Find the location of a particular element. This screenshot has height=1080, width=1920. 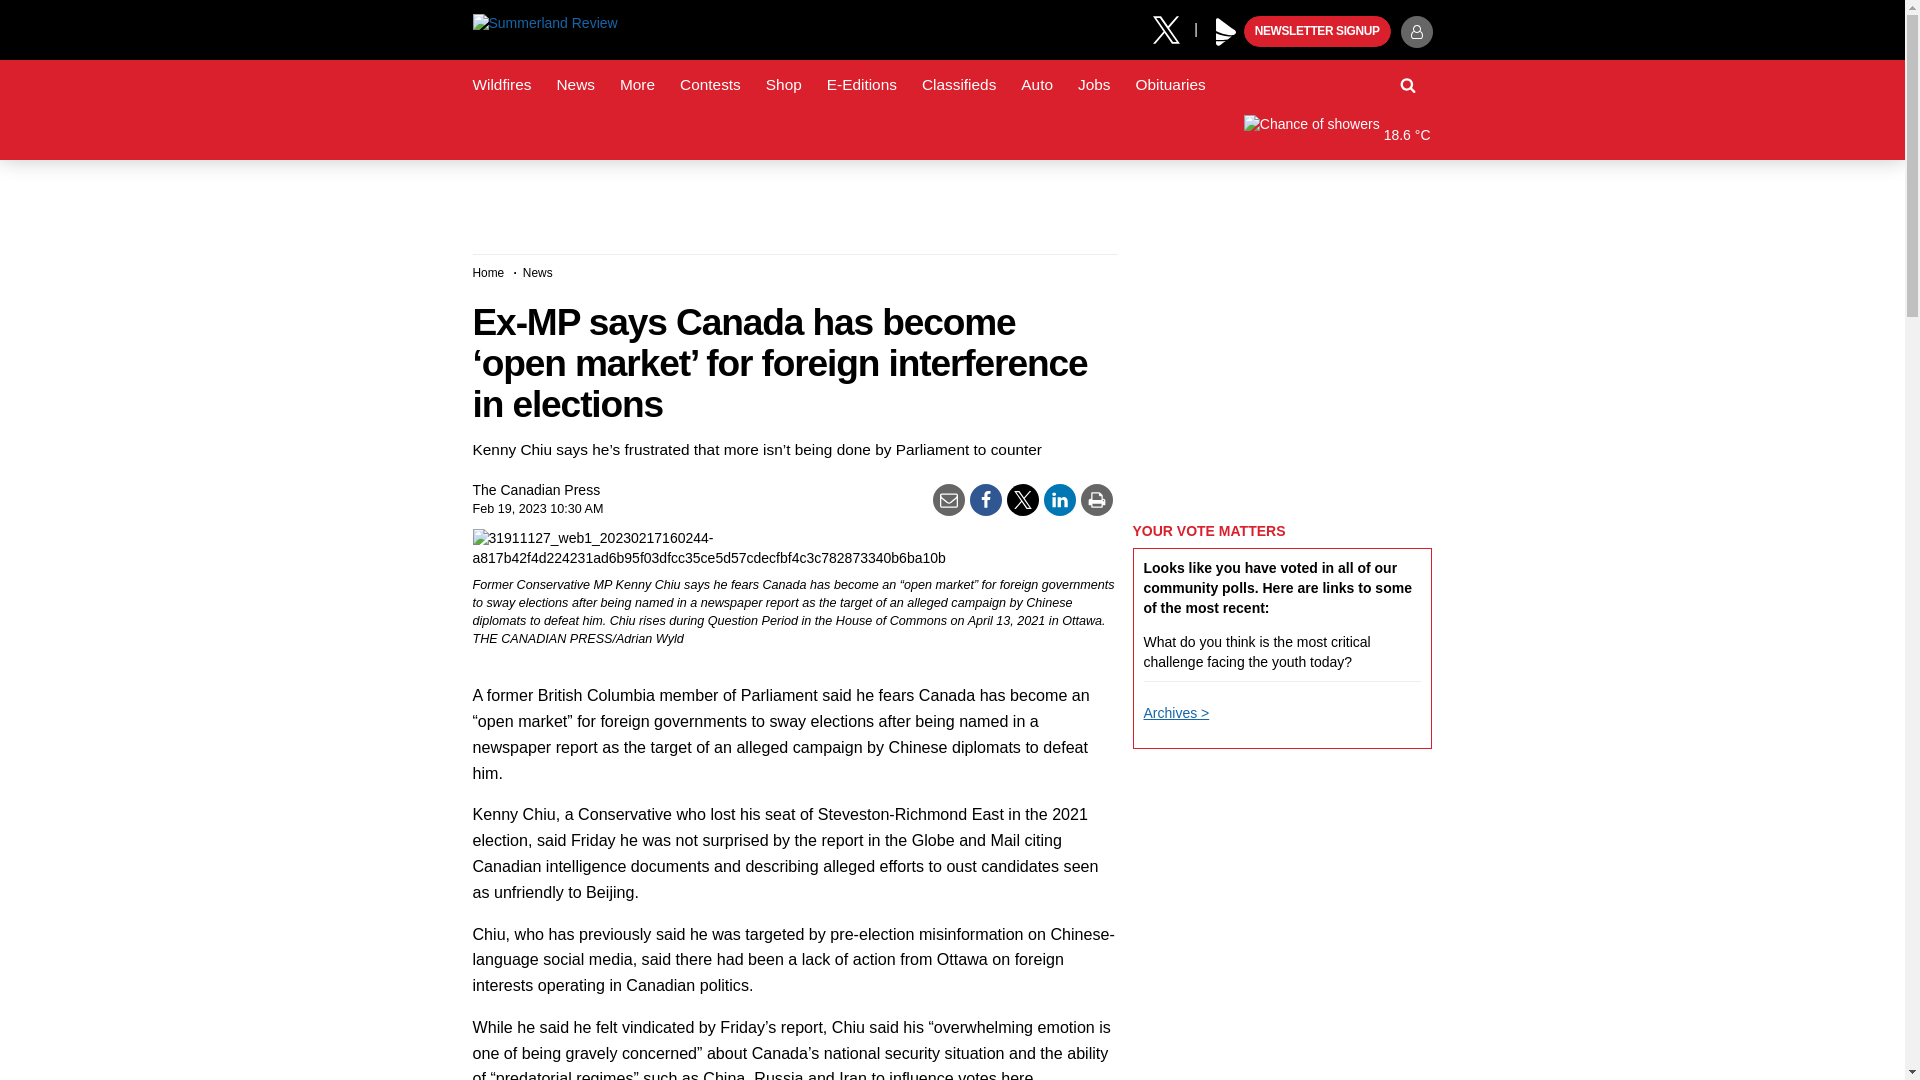

Black Press Media is located at coordinates (1226, 32).